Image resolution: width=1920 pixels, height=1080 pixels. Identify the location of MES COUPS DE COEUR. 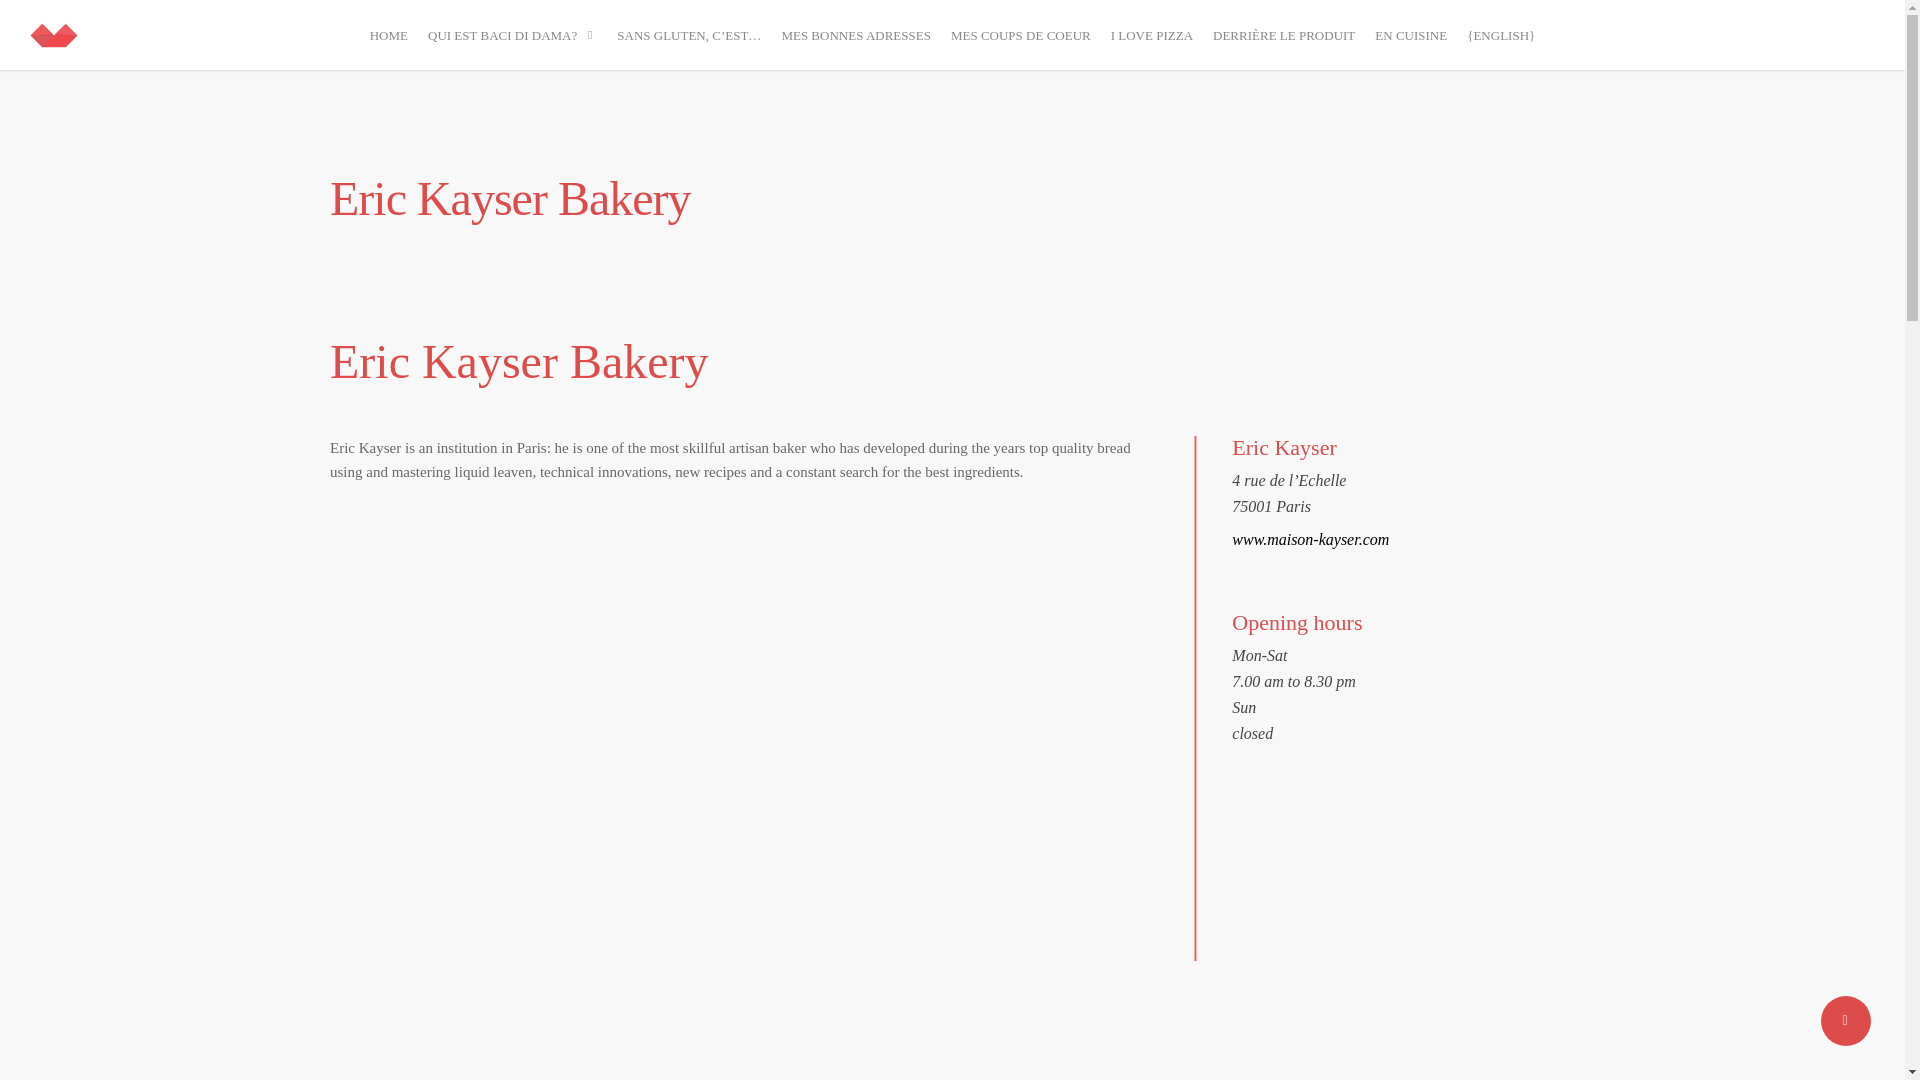
(1020, 34).